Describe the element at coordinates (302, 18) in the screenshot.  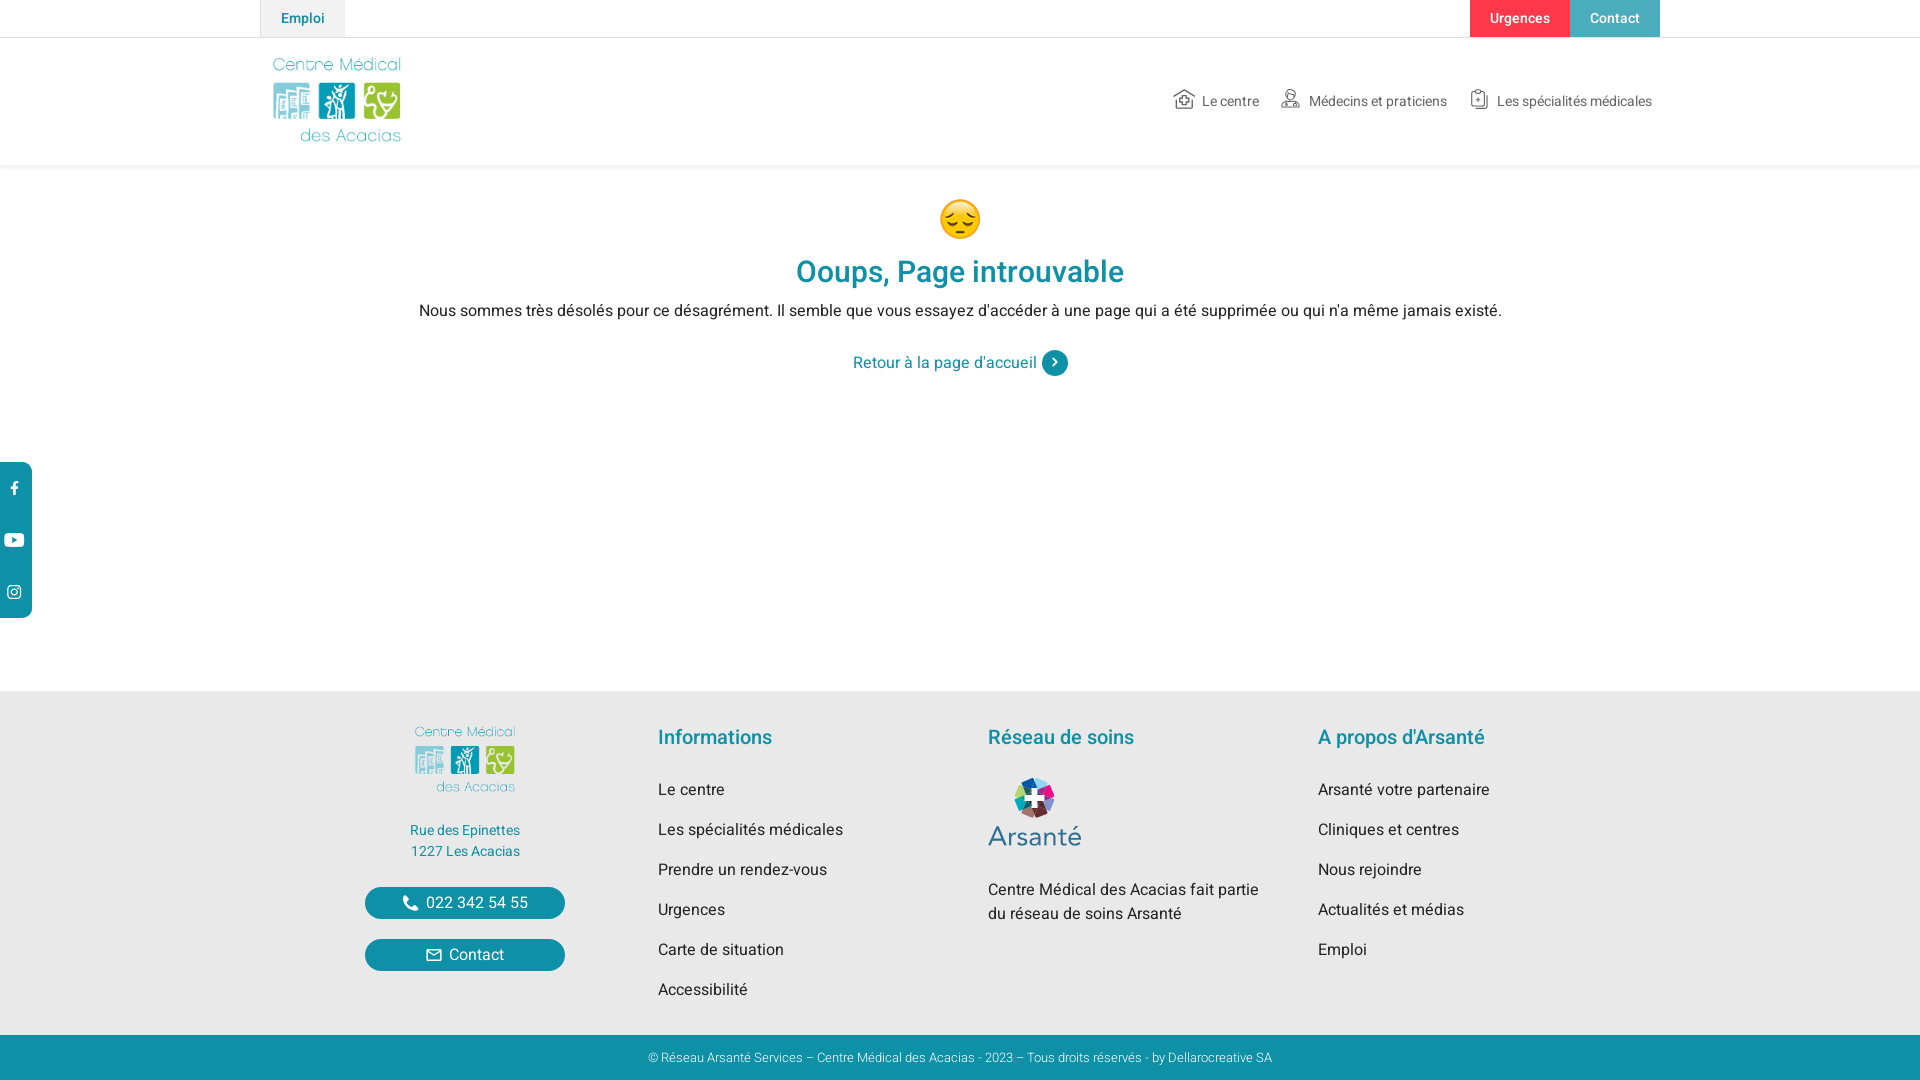
I see `Emploi` at that location.